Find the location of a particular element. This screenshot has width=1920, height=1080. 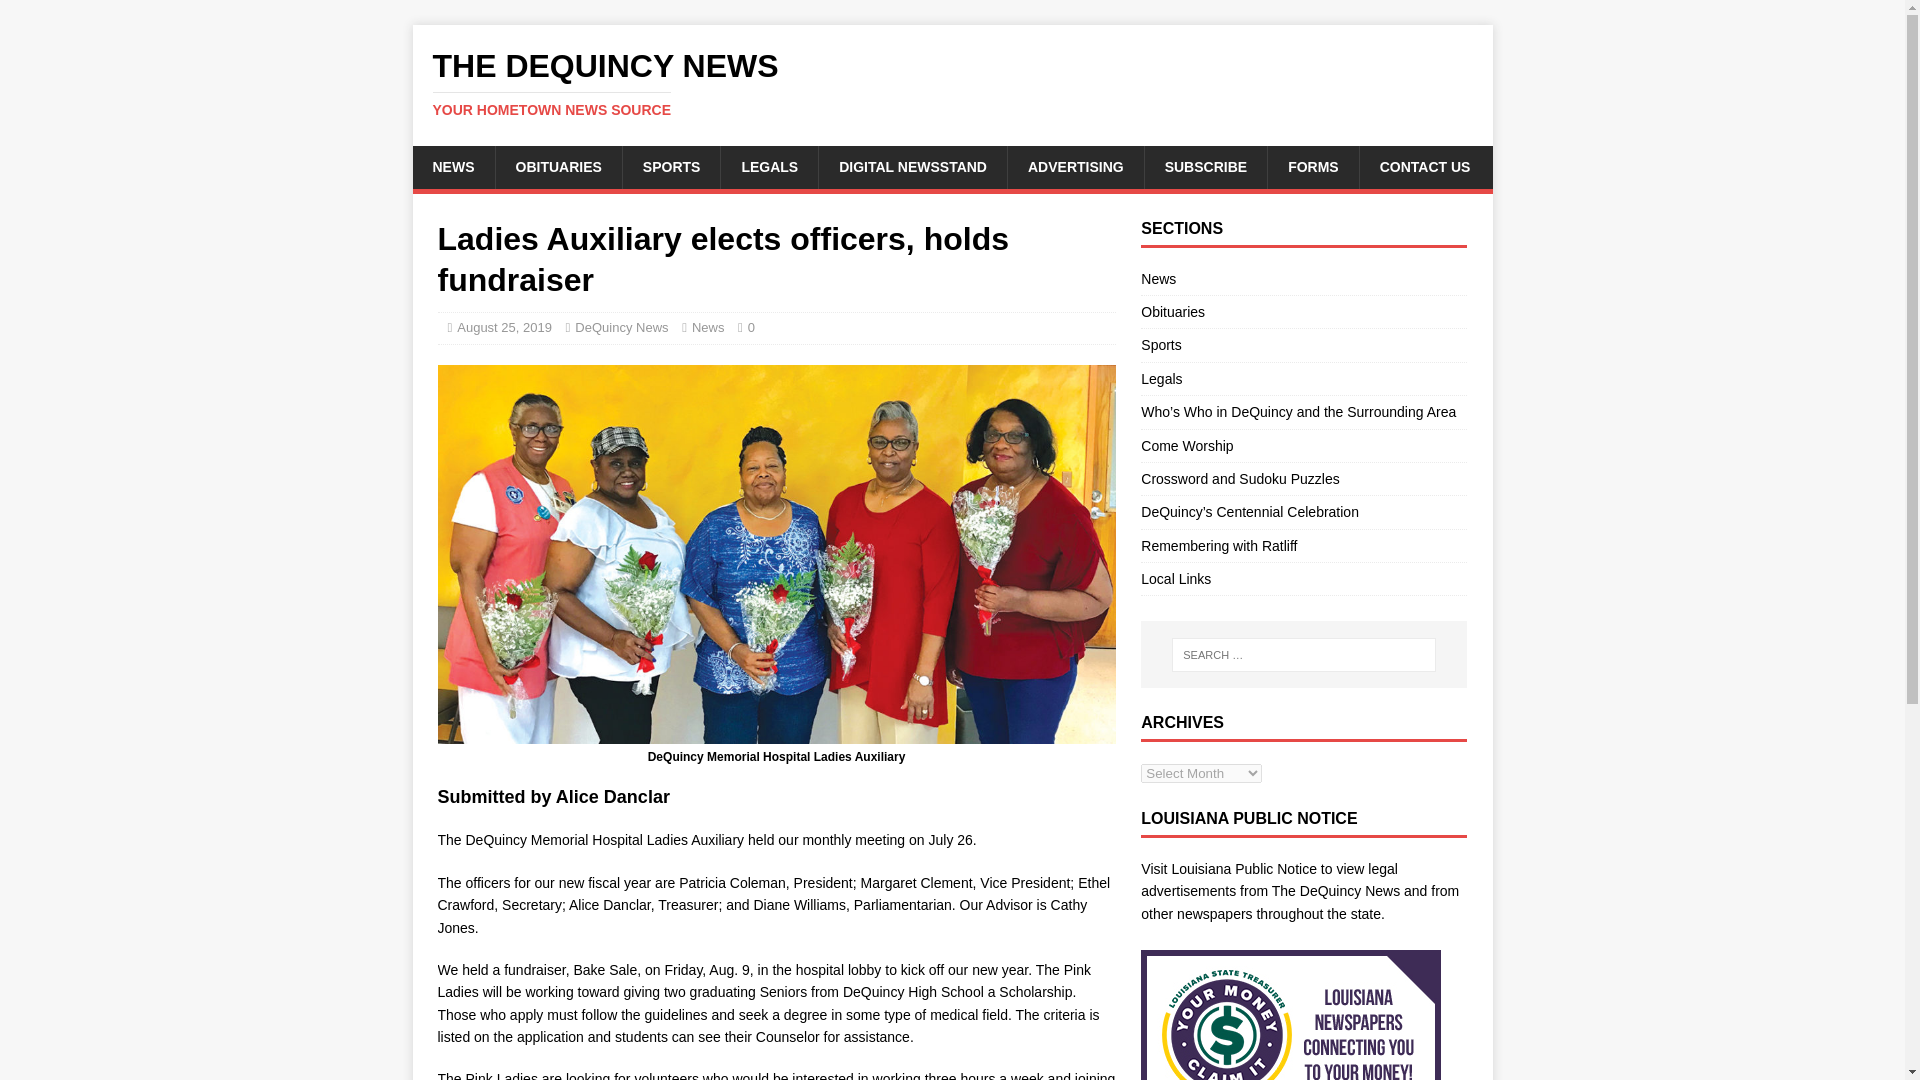

DeQuincy News is located at coordinates (621, 326).